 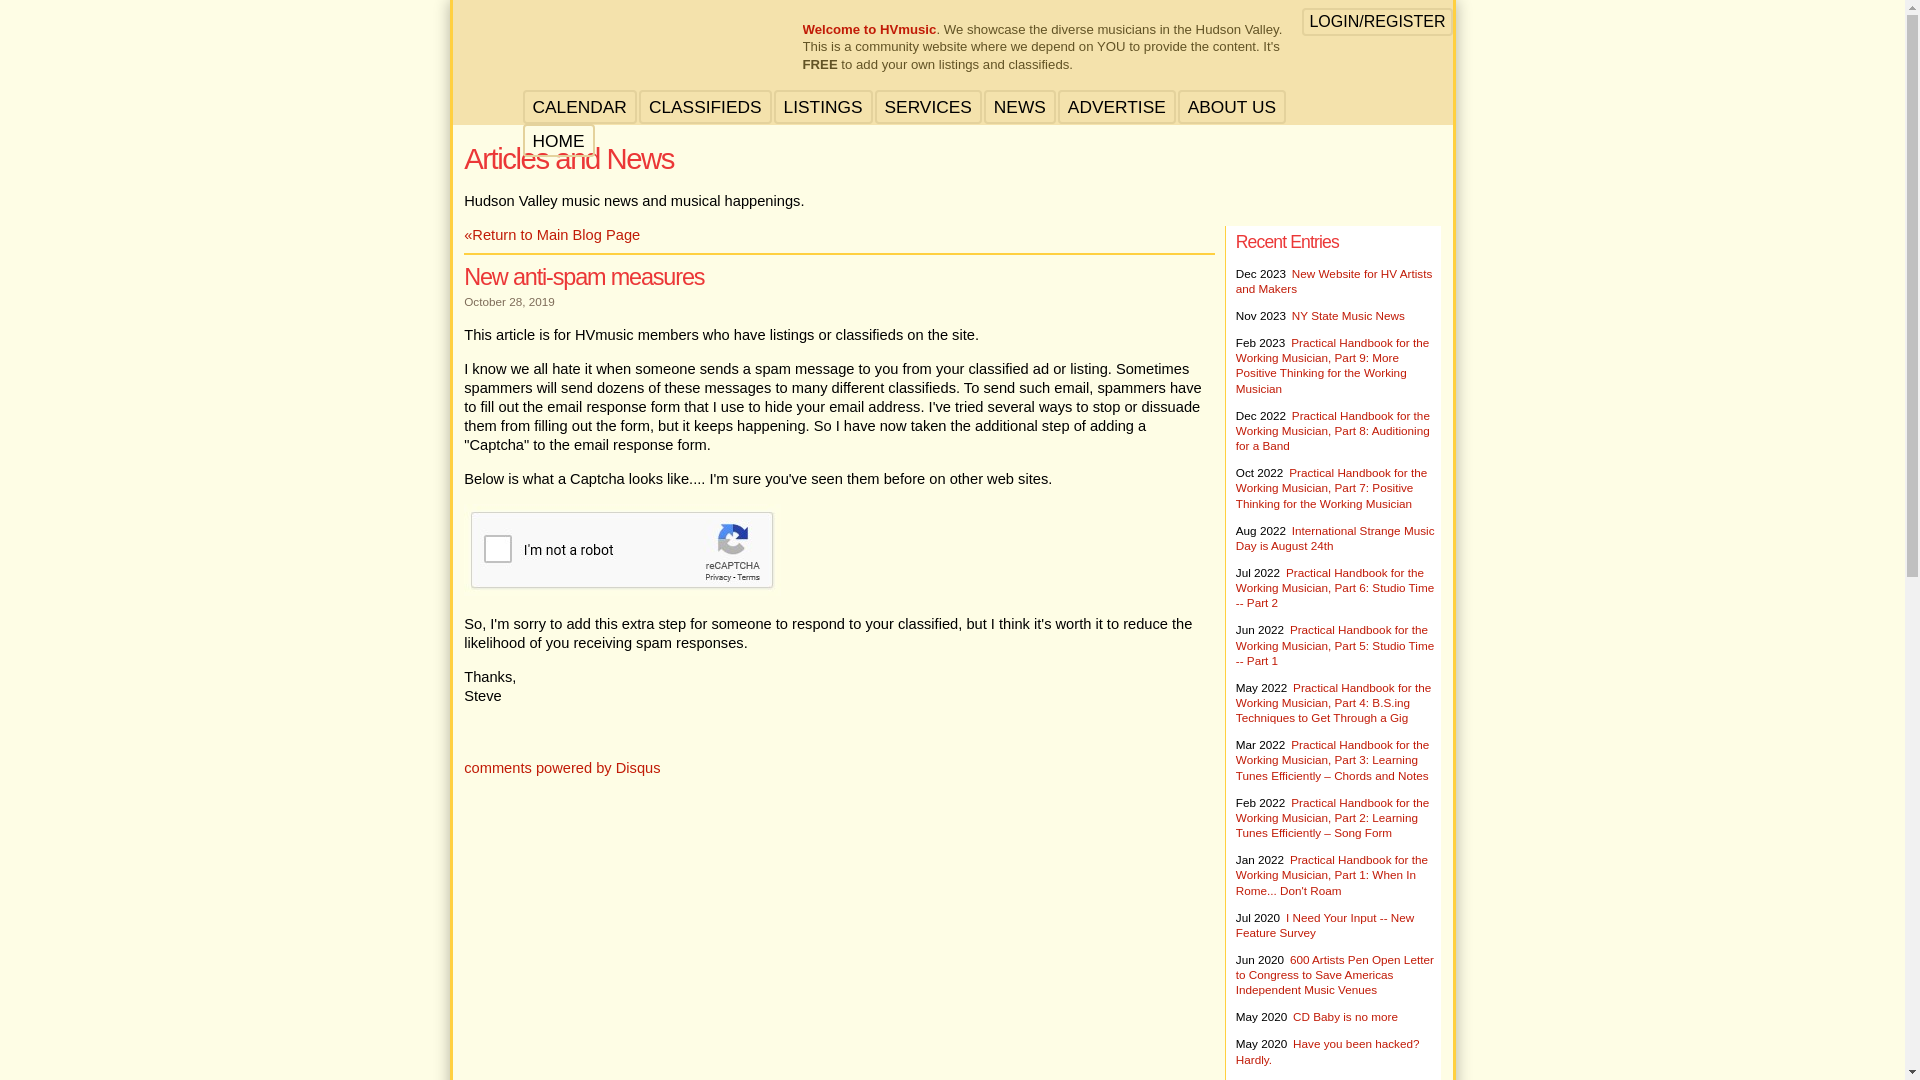 What do you see at coordinates (822, 107) in the screenshot?
I see `LISTINGS` at bounding box center [822, 107].